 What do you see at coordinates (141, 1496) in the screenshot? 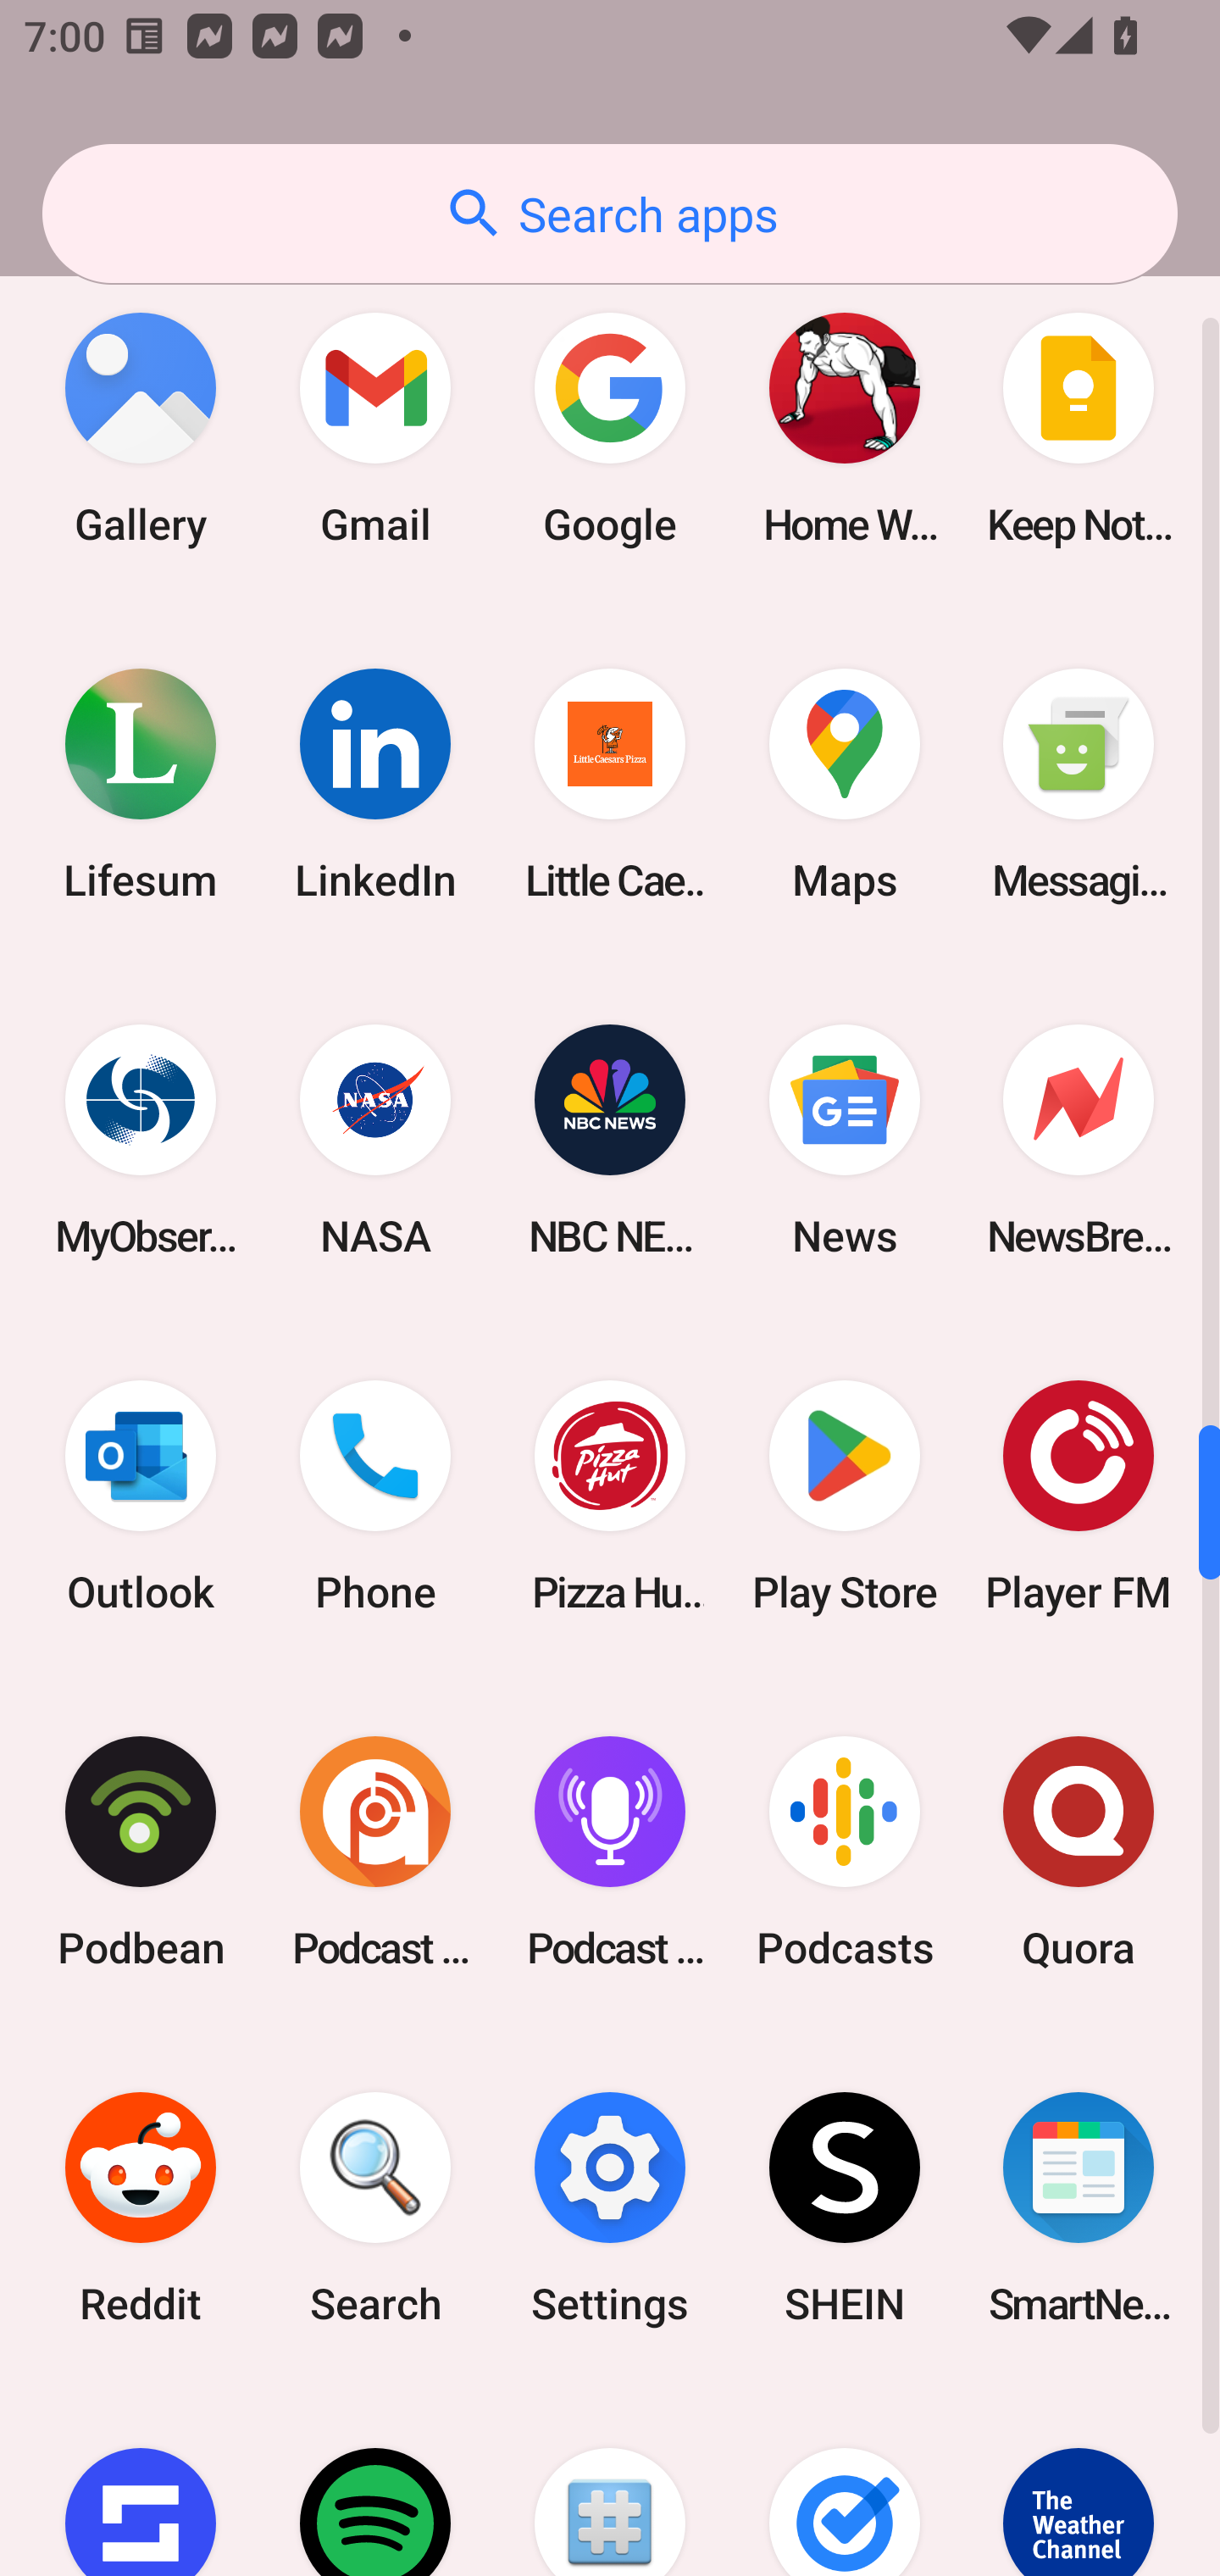
I see `Outlook` at bounding box center [141, 1496].